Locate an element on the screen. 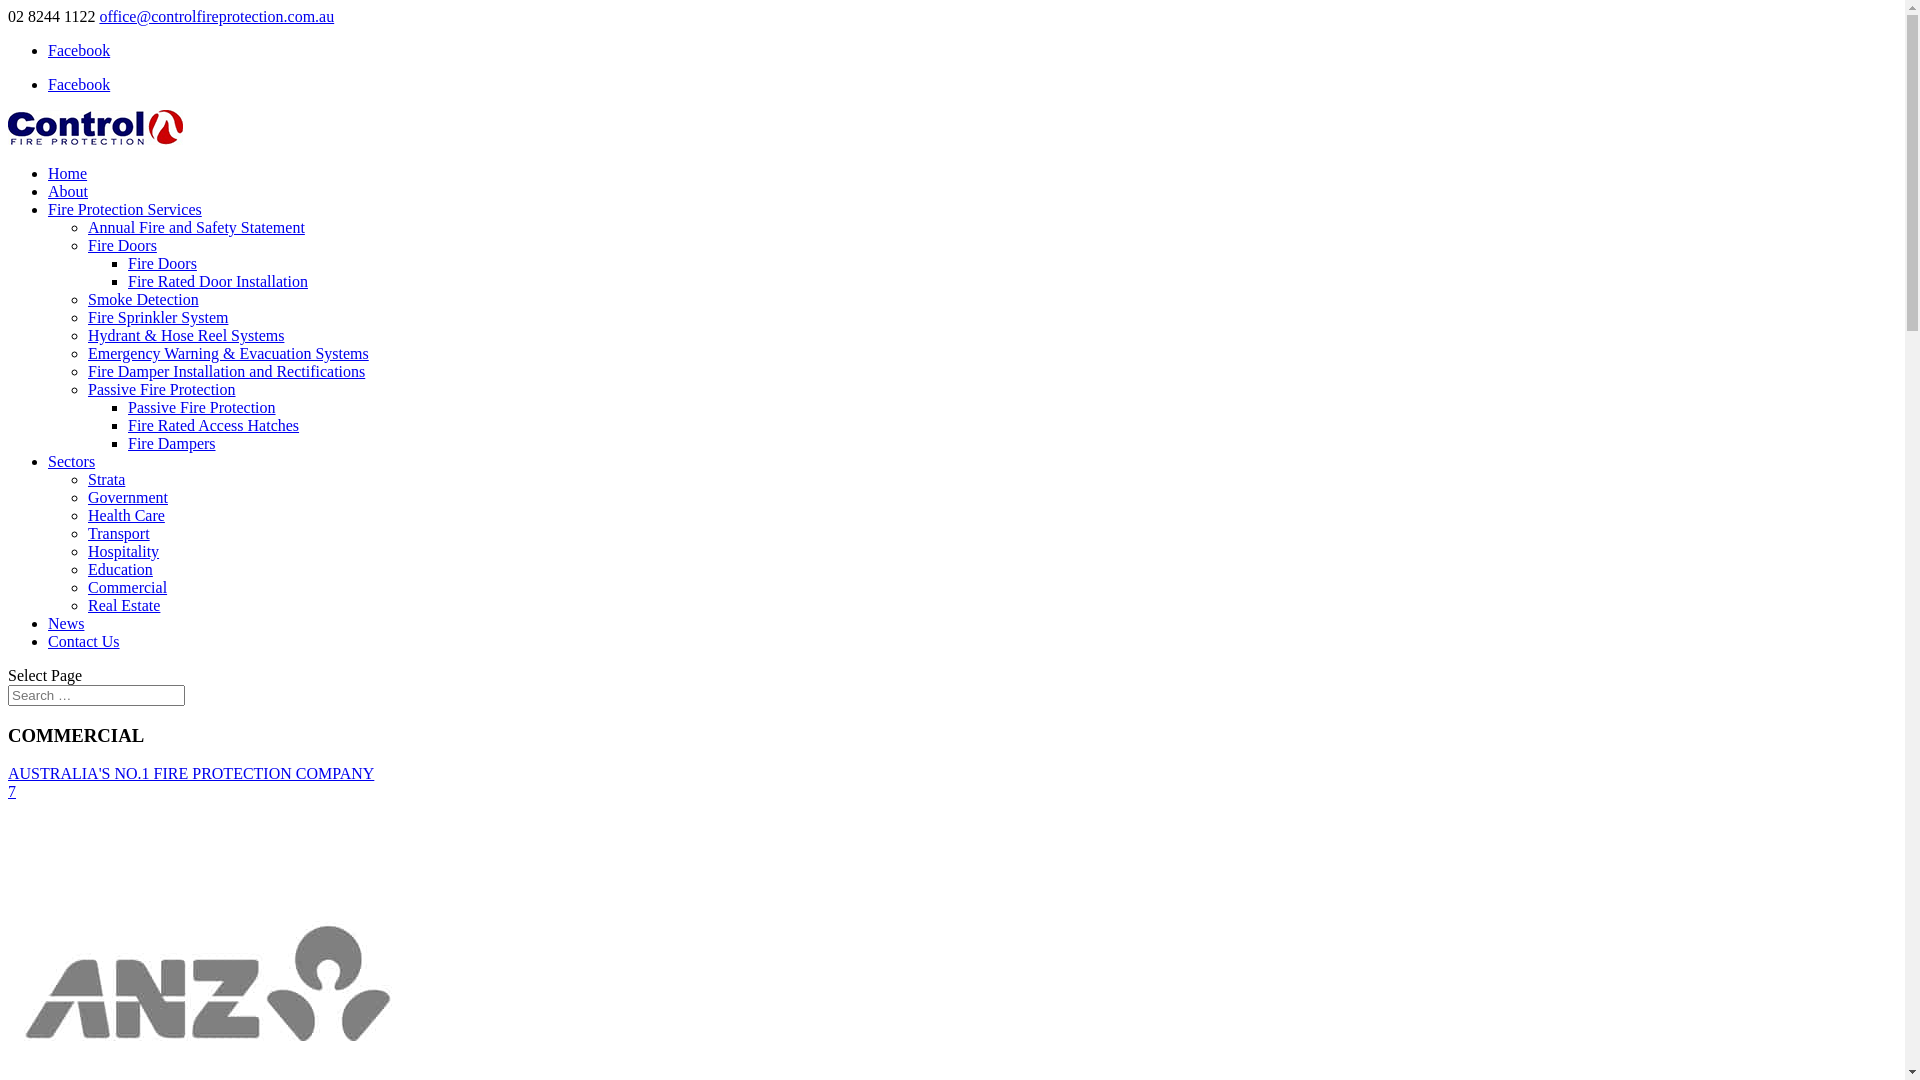 Image resolution: width=1920 pixels, height=1080 pixels. Hospitality is located at coordinates (124, 552).